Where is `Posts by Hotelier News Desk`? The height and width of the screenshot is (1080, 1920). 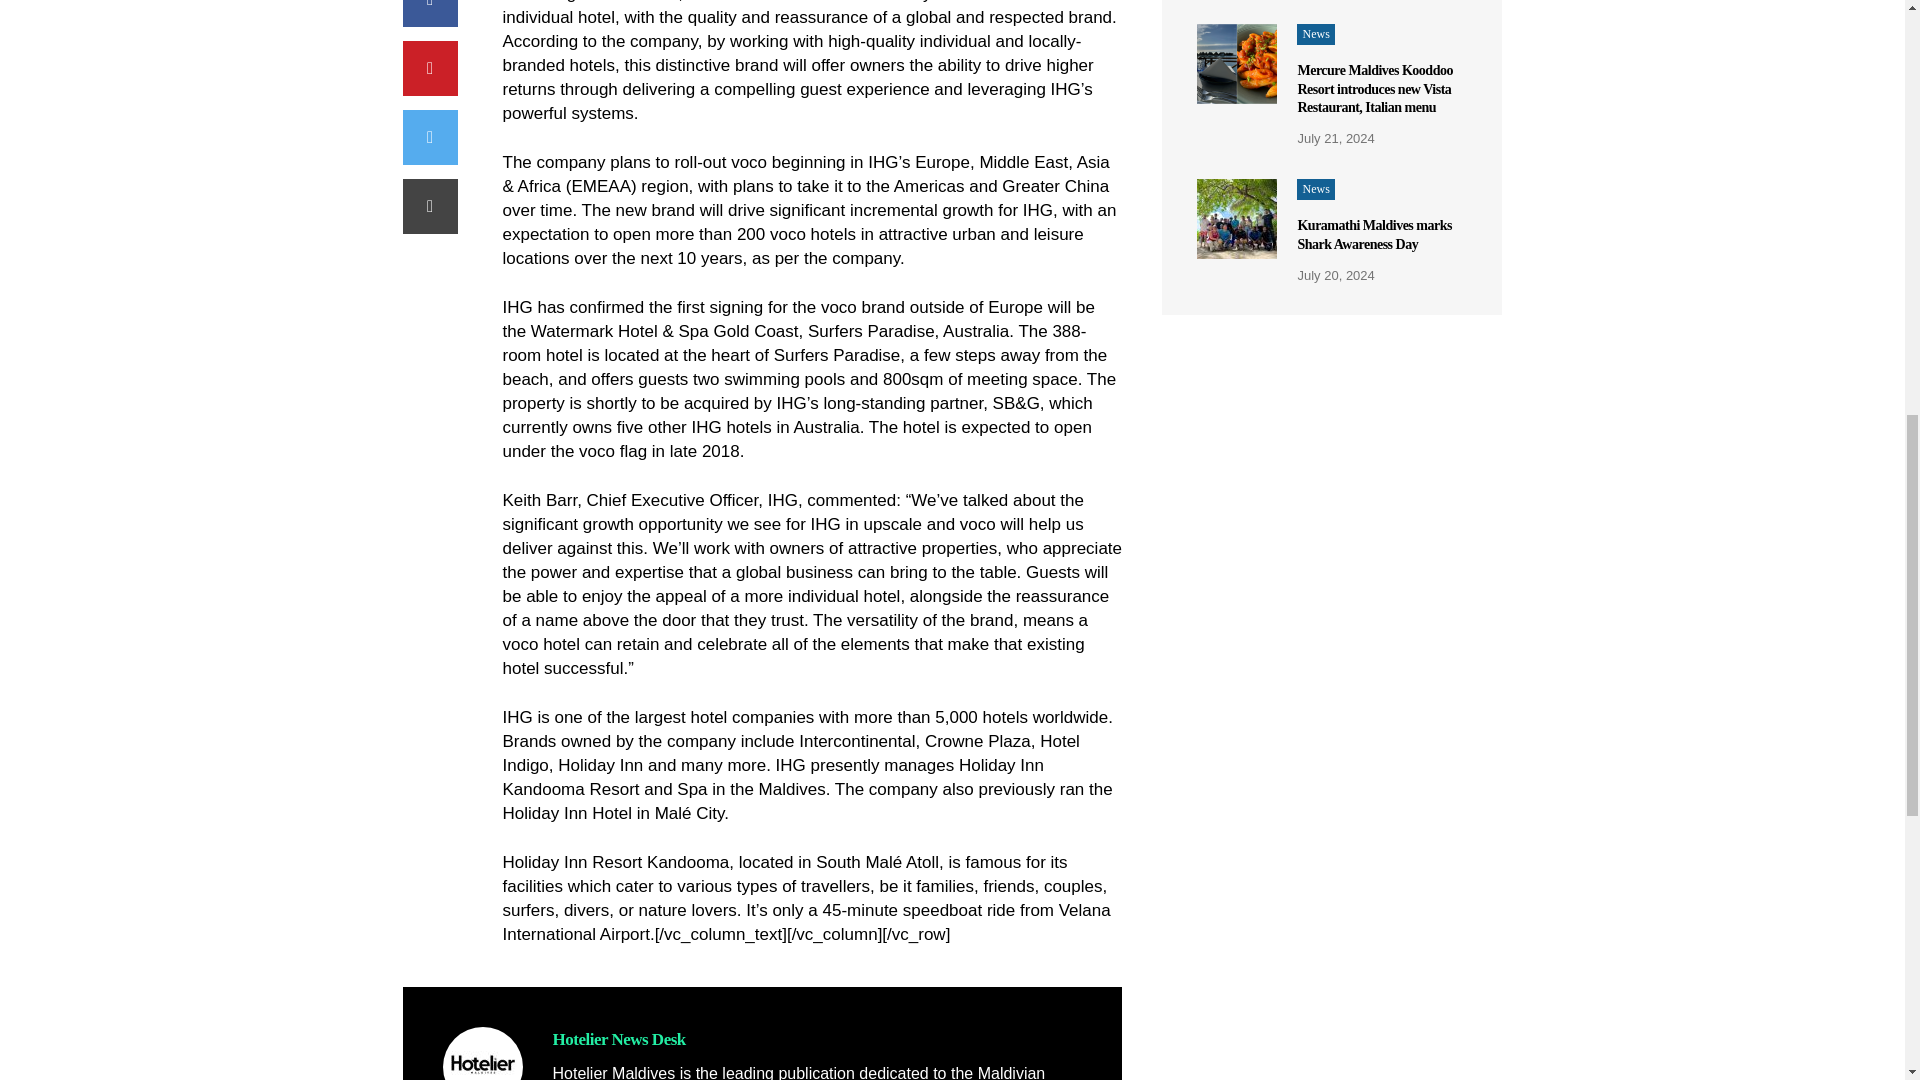
Posts by Hotelier News Desk is located at coordinates (618, 1039).